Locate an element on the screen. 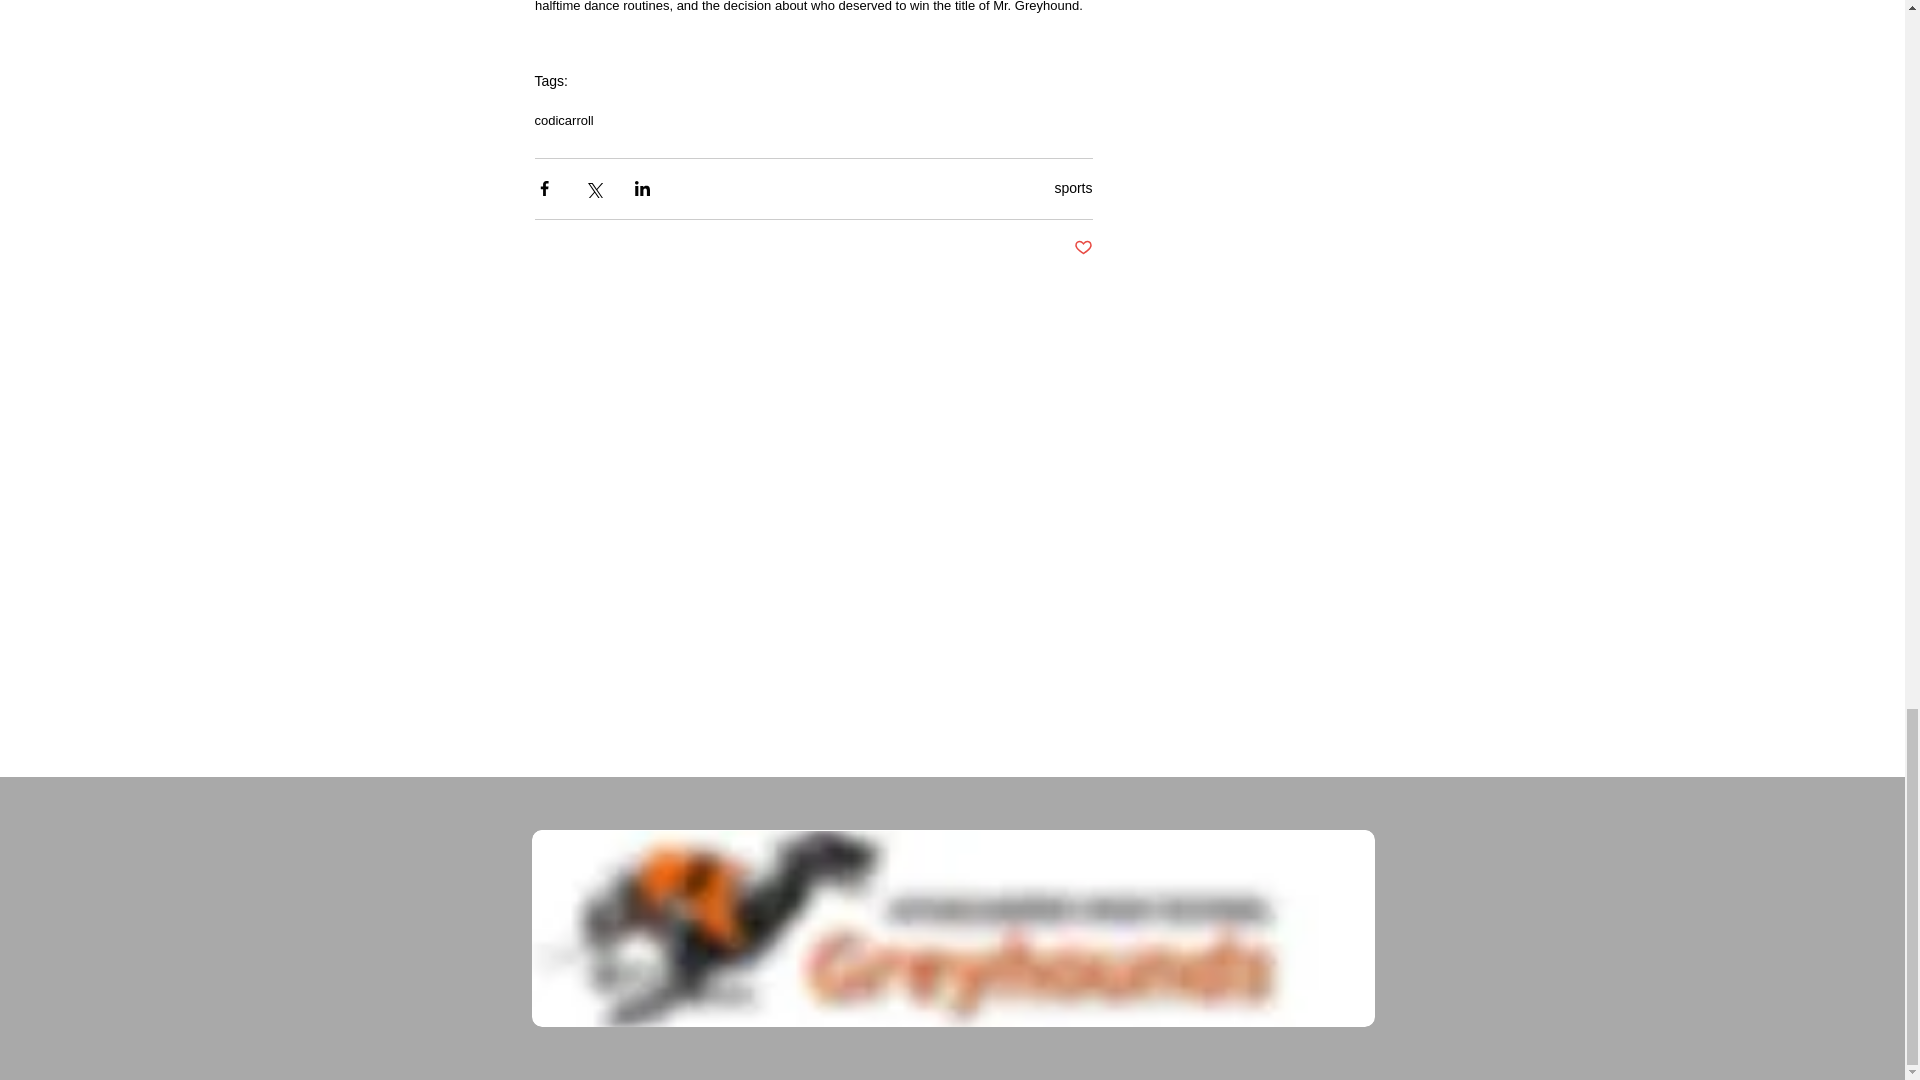 The height and width of the screenshot is (1080, 1920). sports is located at coordinates (1073, 188).